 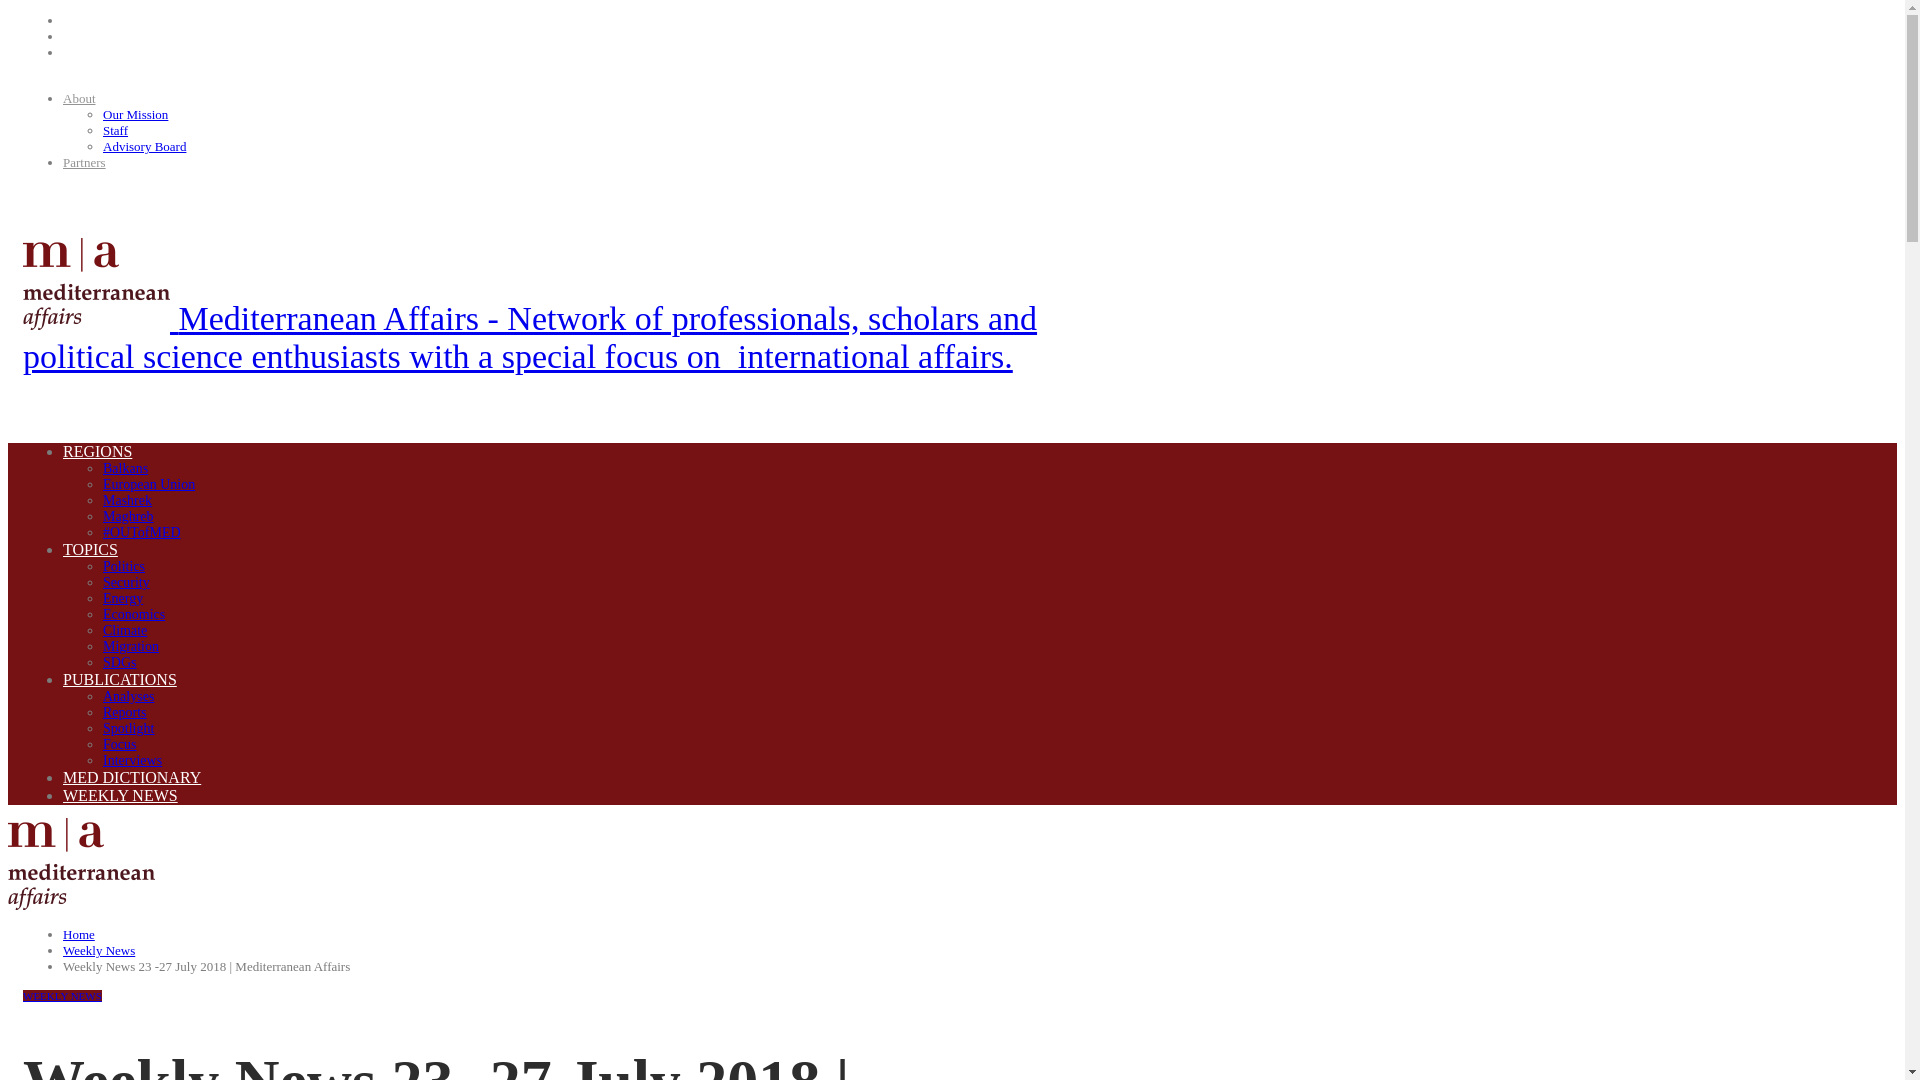 I want to click on Security, so click(x=126, y=582).